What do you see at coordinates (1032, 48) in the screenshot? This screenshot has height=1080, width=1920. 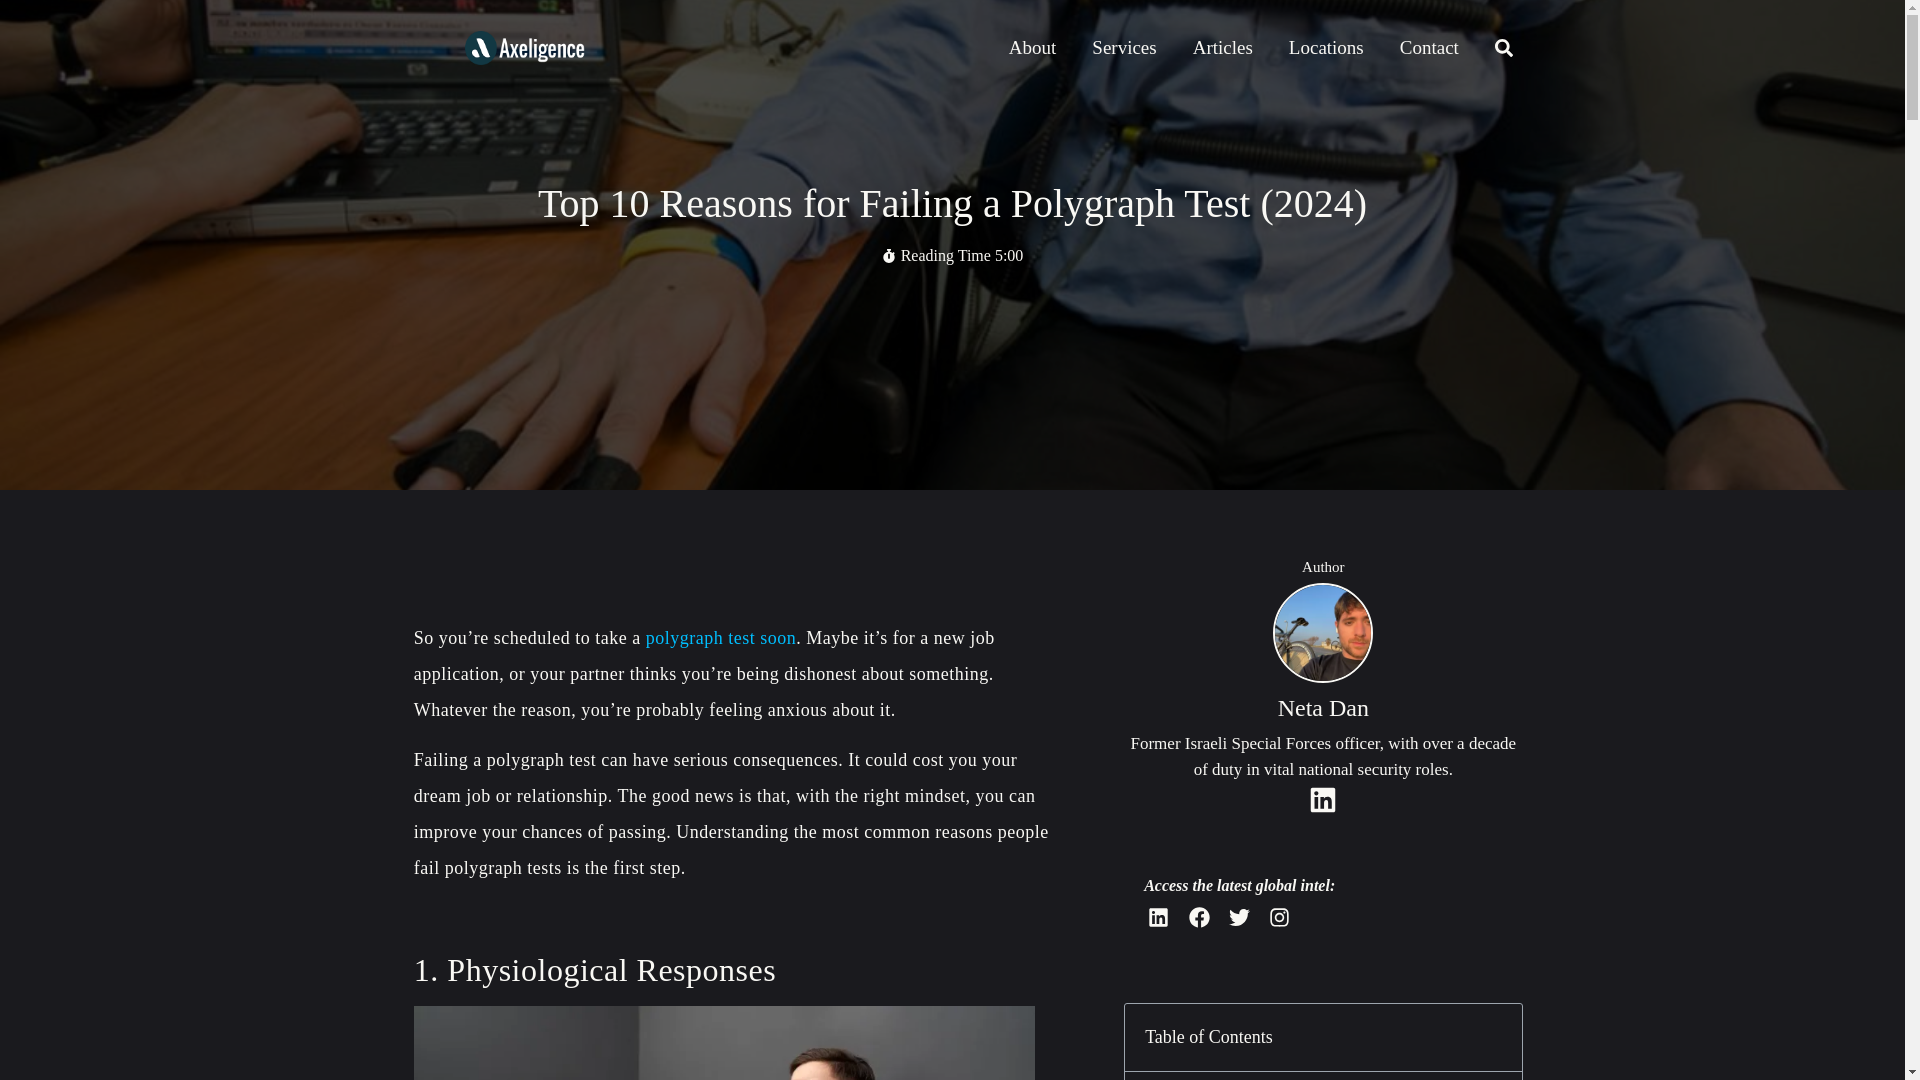 I see `About` at bounding box center [1032, 48].